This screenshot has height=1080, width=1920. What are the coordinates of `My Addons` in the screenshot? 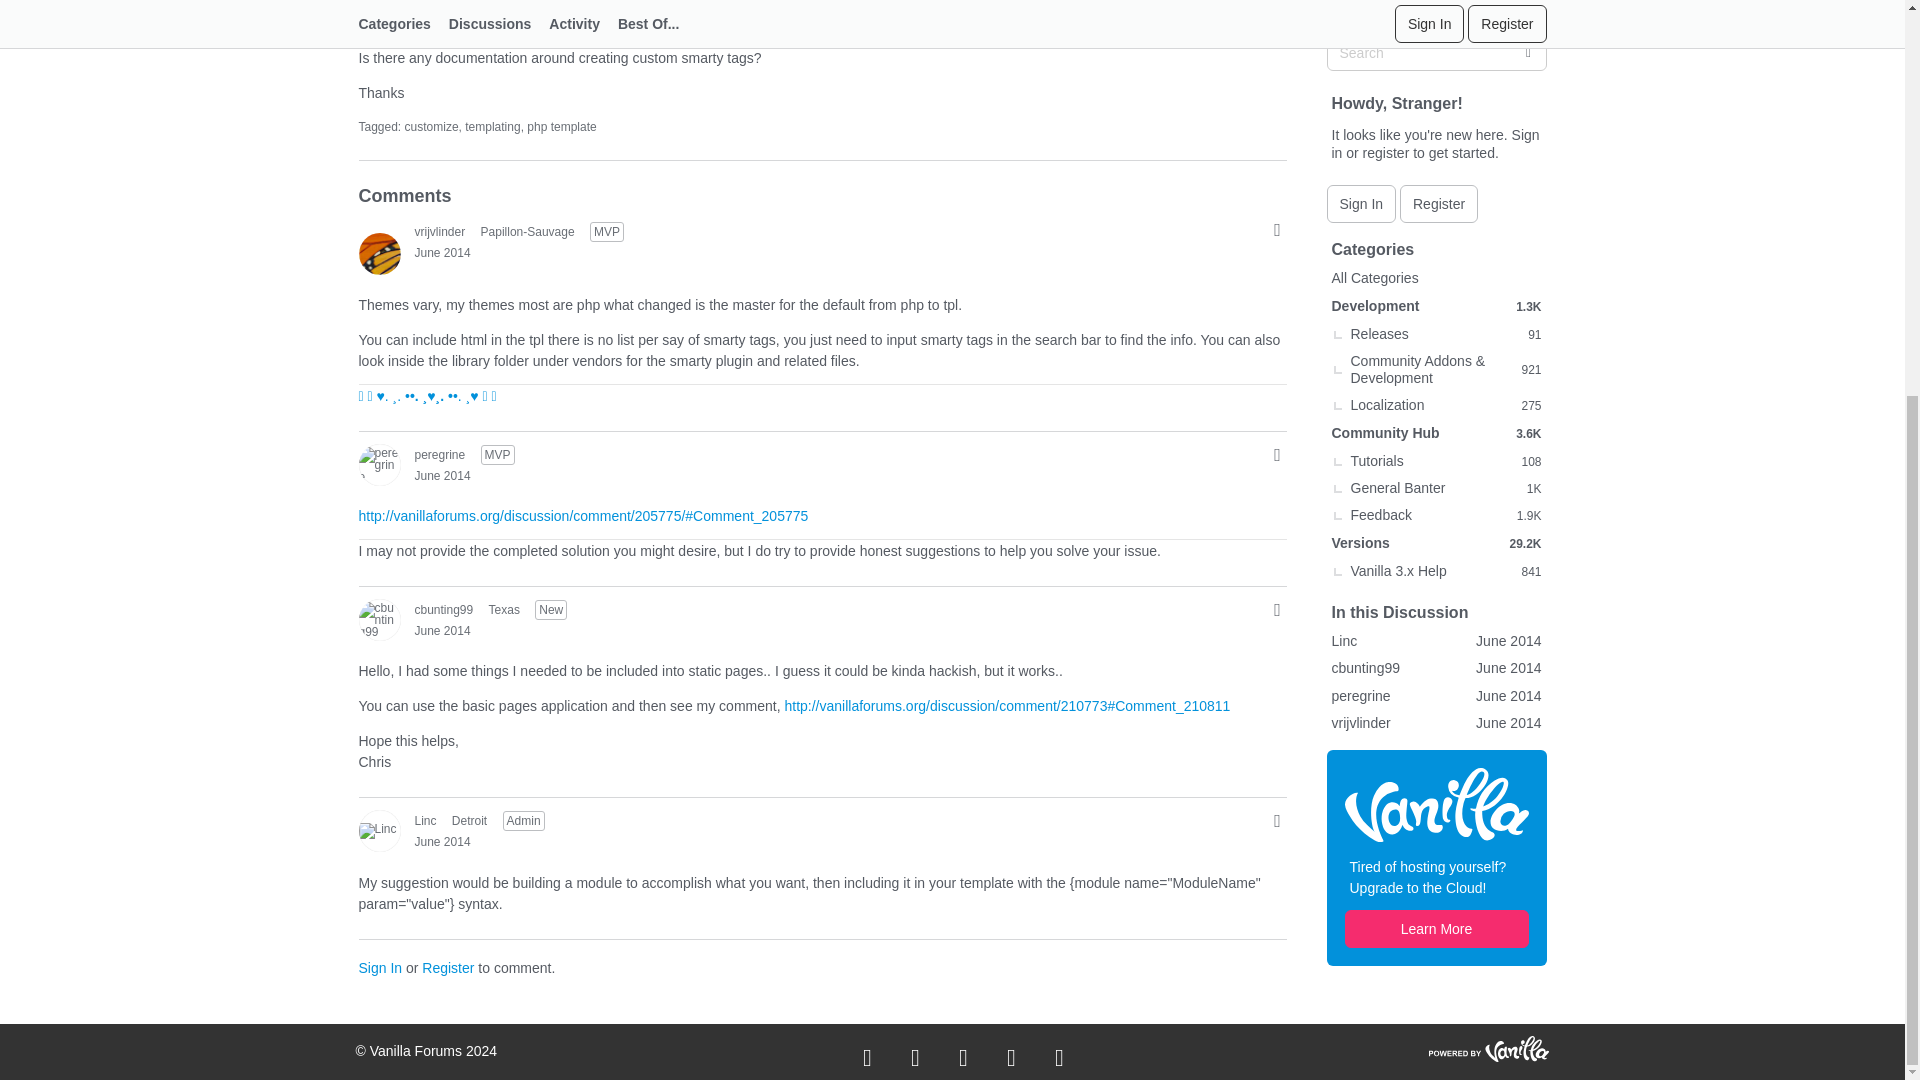 It's located at (426, 395).